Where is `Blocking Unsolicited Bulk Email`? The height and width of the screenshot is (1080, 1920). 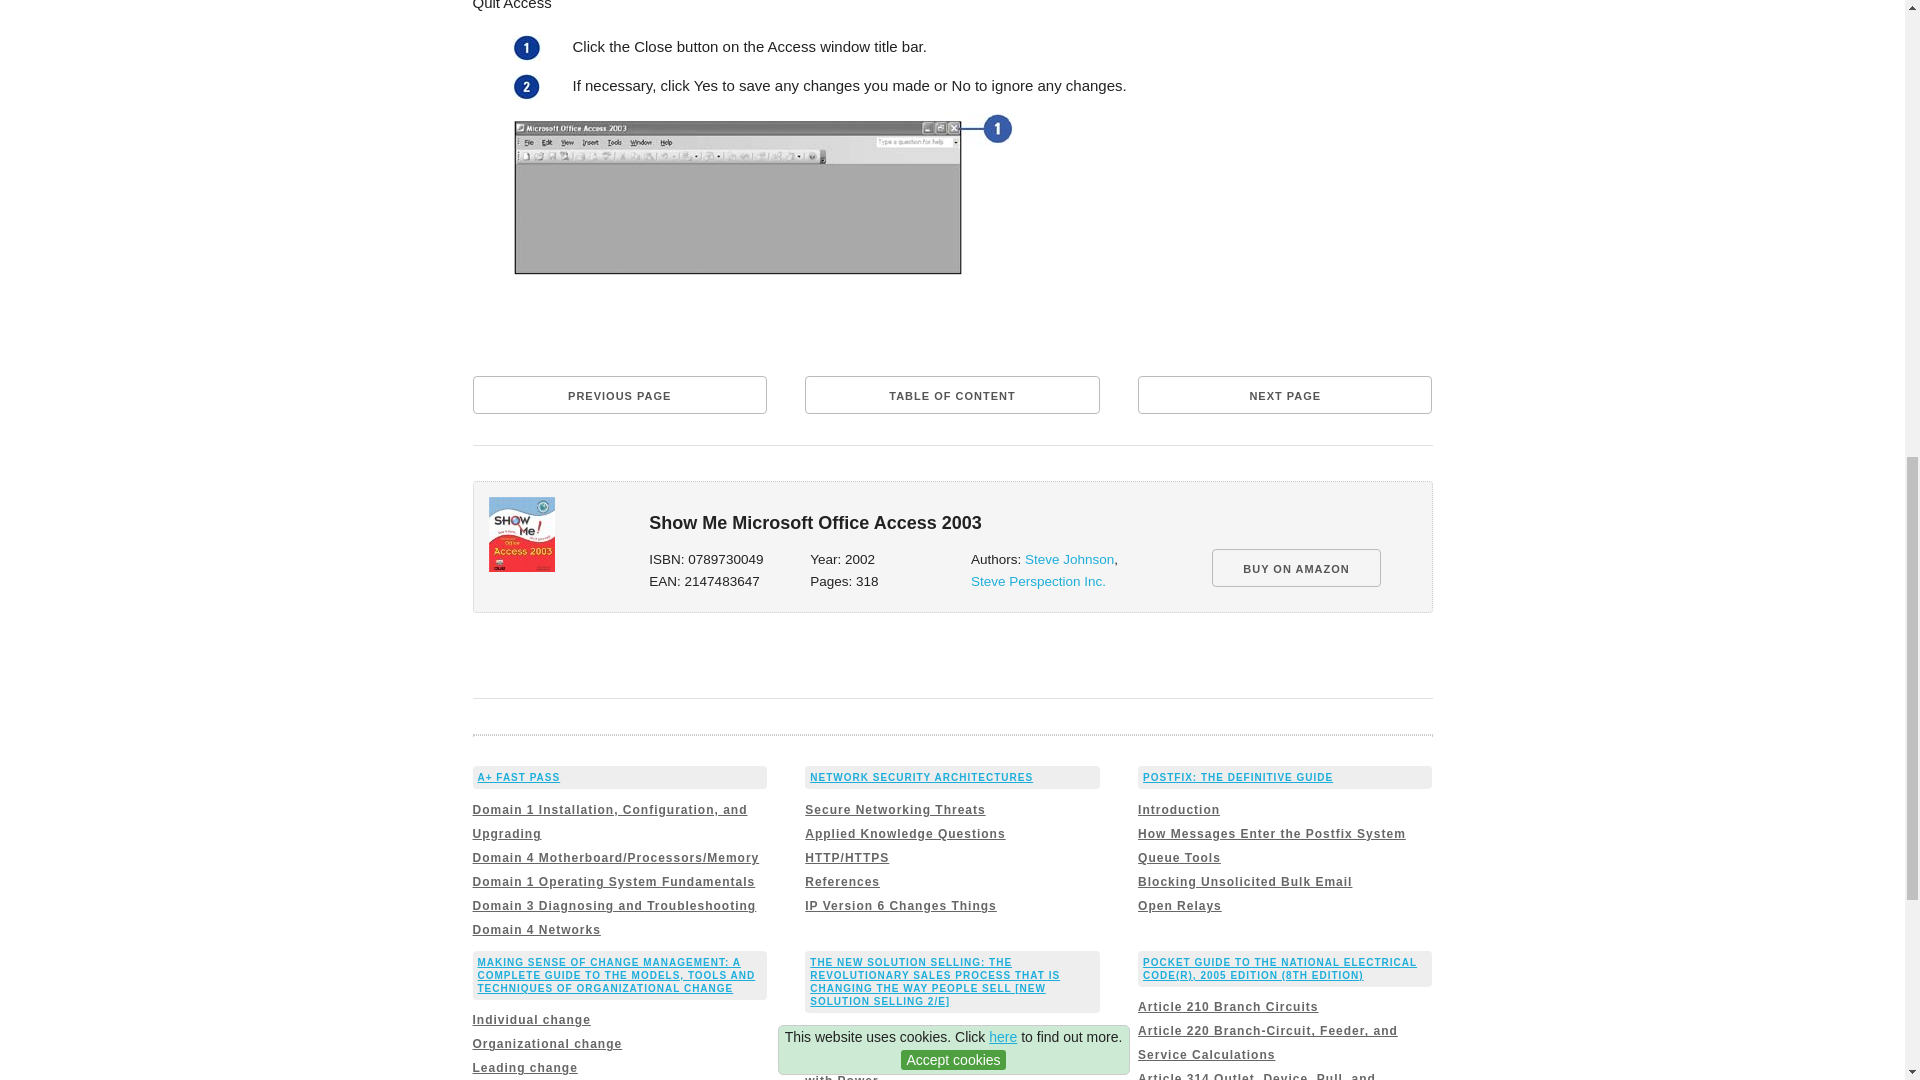 Blocking Unsolicited Bulk Email is located at coordinates (1244, 881).